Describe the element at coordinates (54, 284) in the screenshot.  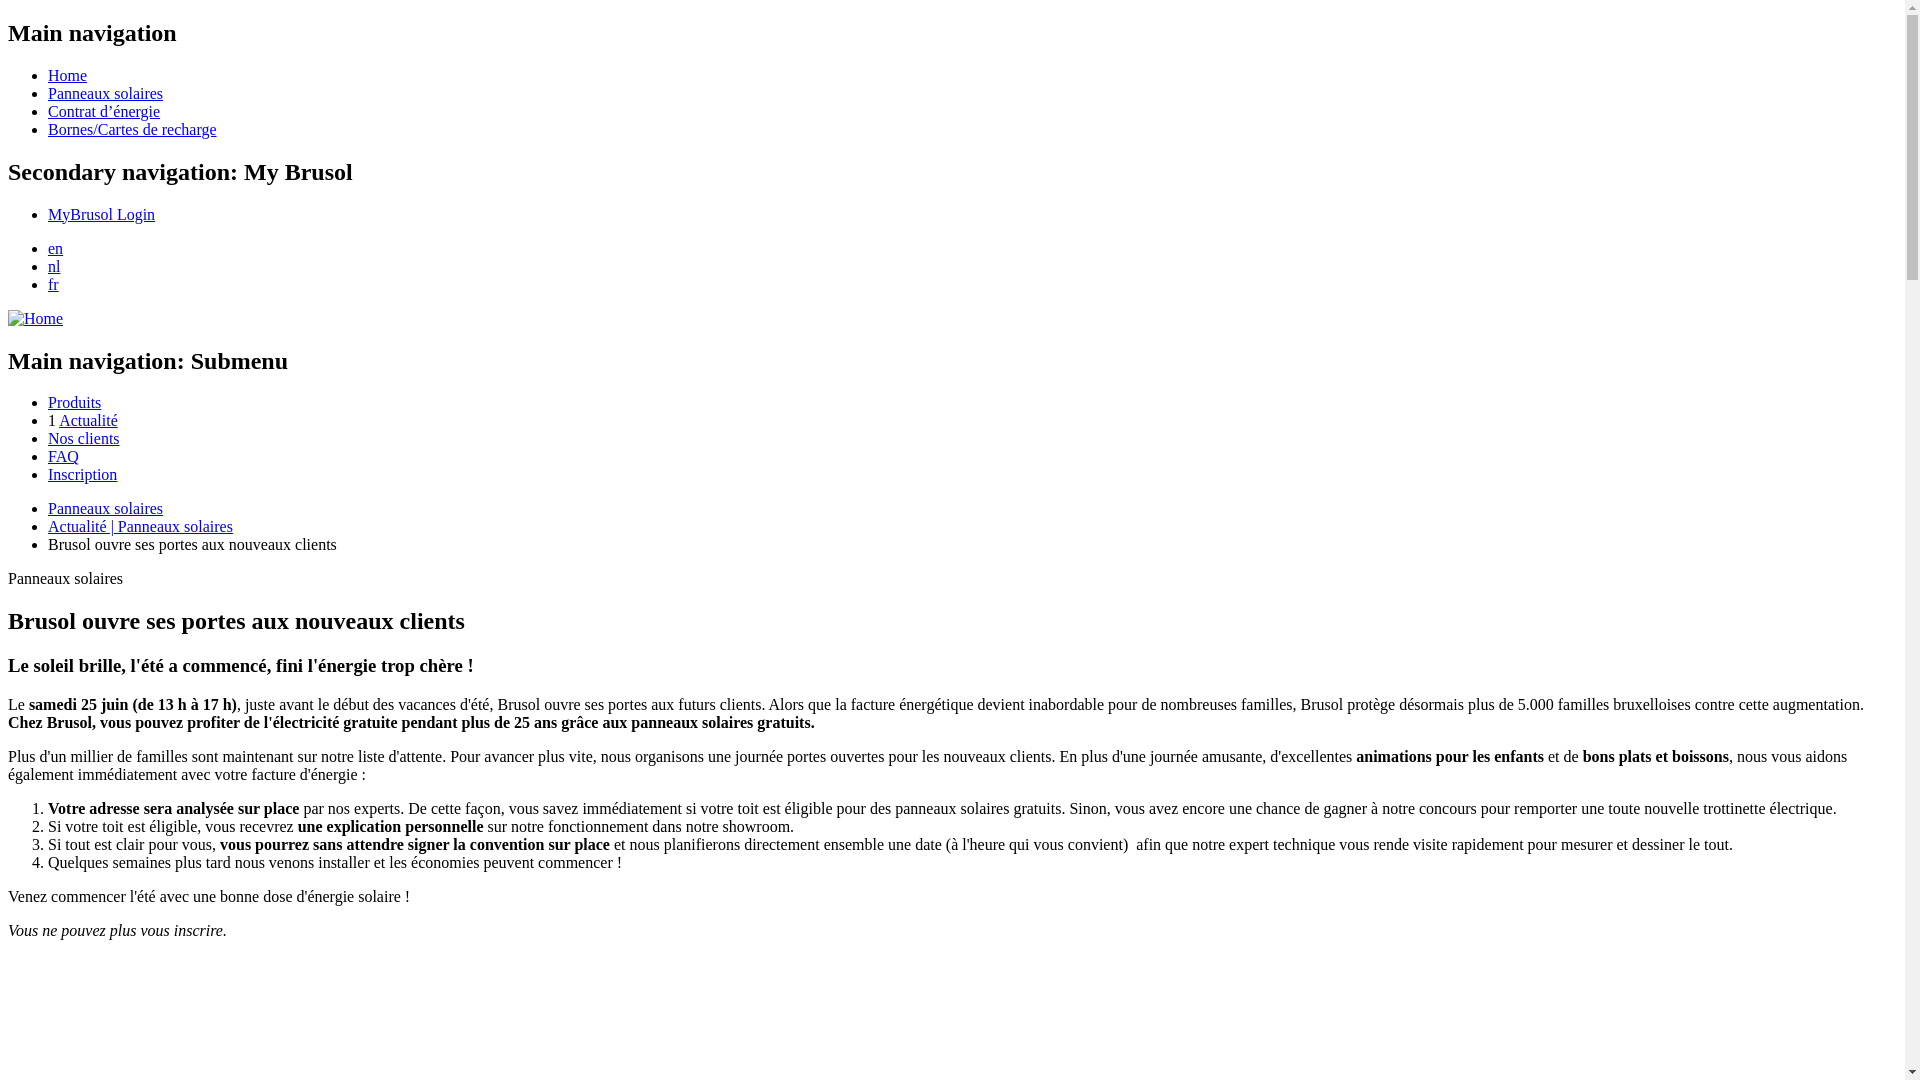
I see `fr` at that location.